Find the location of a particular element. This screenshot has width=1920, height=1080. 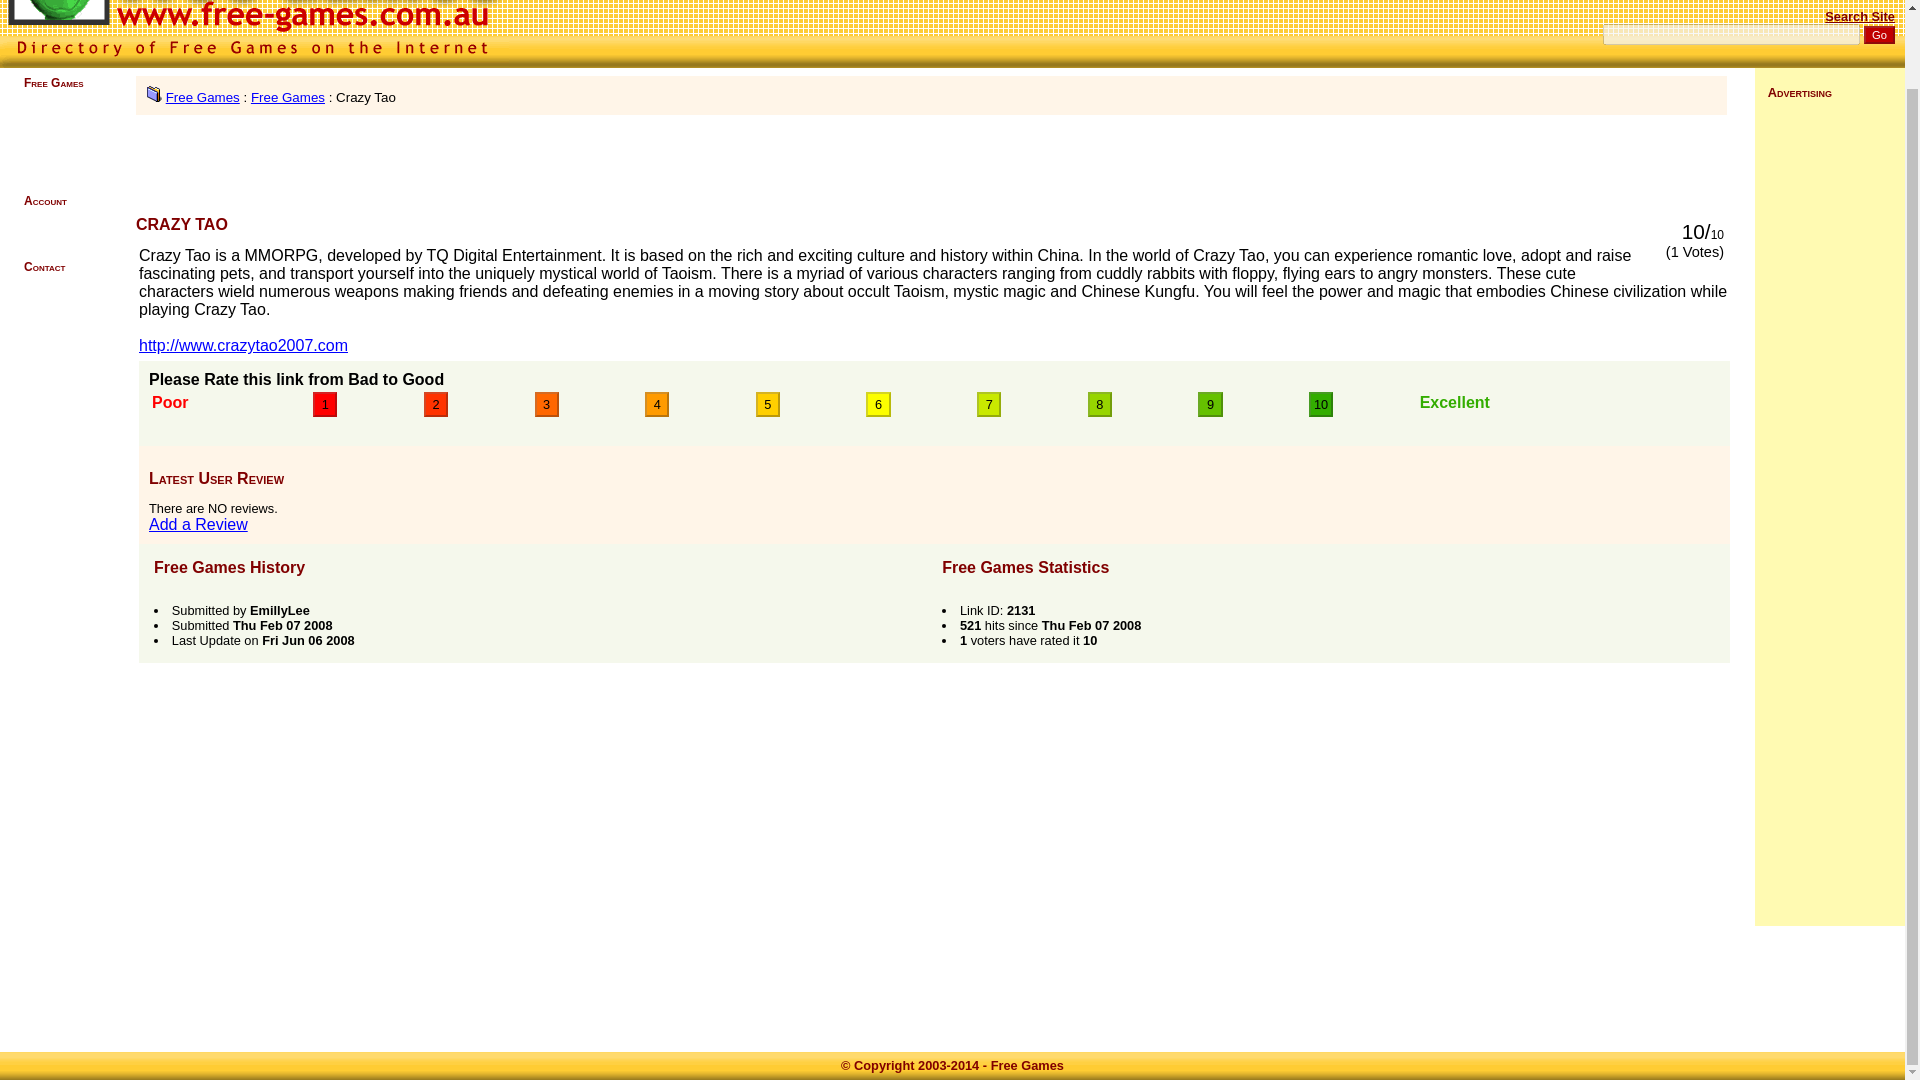

Login is located at coordinates (37, 215).